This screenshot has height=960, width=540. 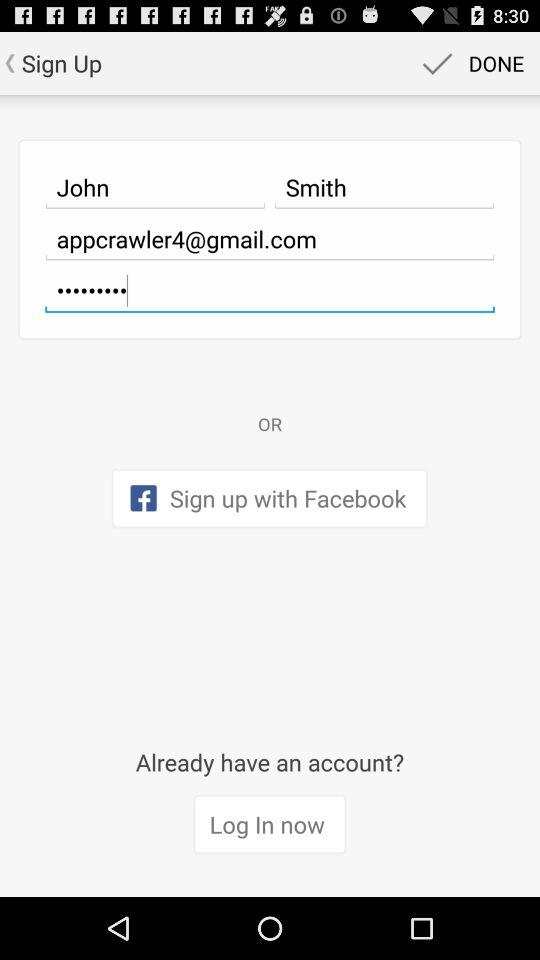 I want to click on select icon below sign up app, so click(x=155, y=187).